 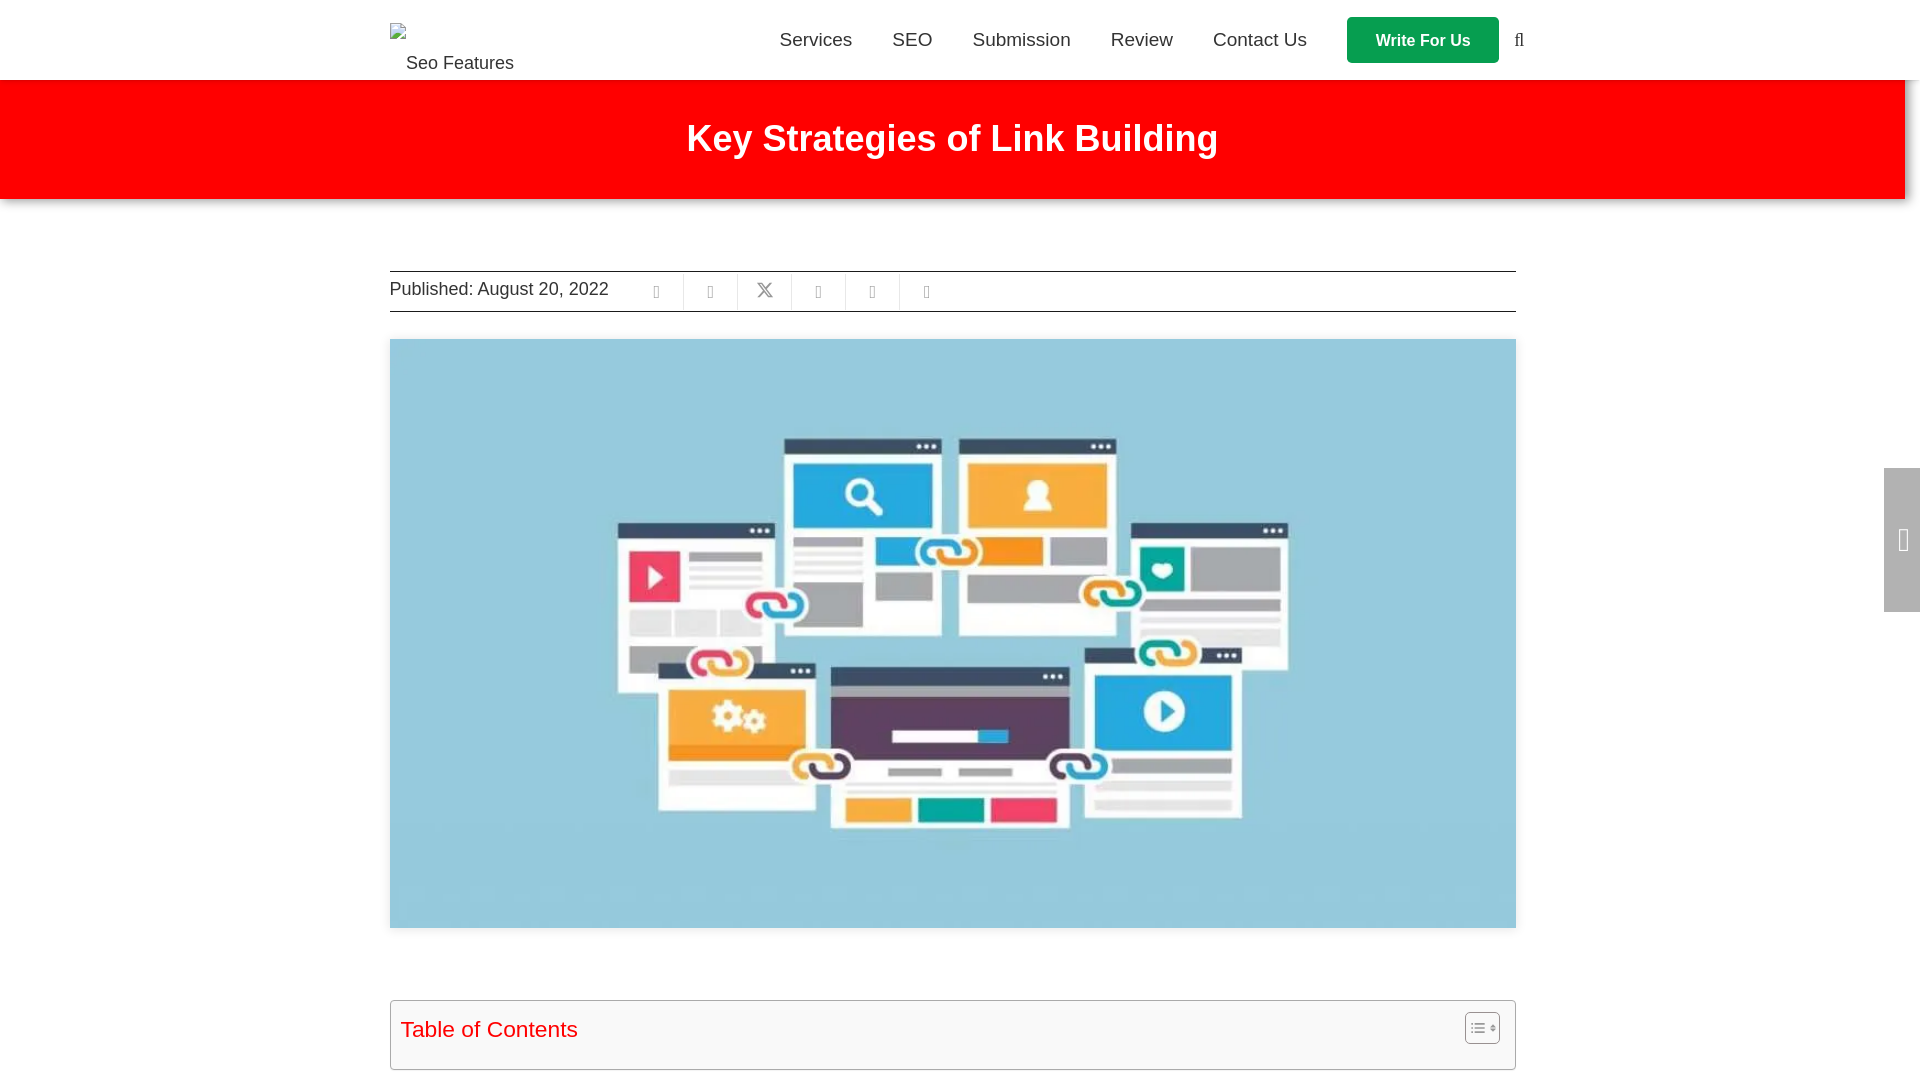 What do you see at coordinates (710, 292) in the screenshot?
I see `Share this` at bounding box center [710, 292].